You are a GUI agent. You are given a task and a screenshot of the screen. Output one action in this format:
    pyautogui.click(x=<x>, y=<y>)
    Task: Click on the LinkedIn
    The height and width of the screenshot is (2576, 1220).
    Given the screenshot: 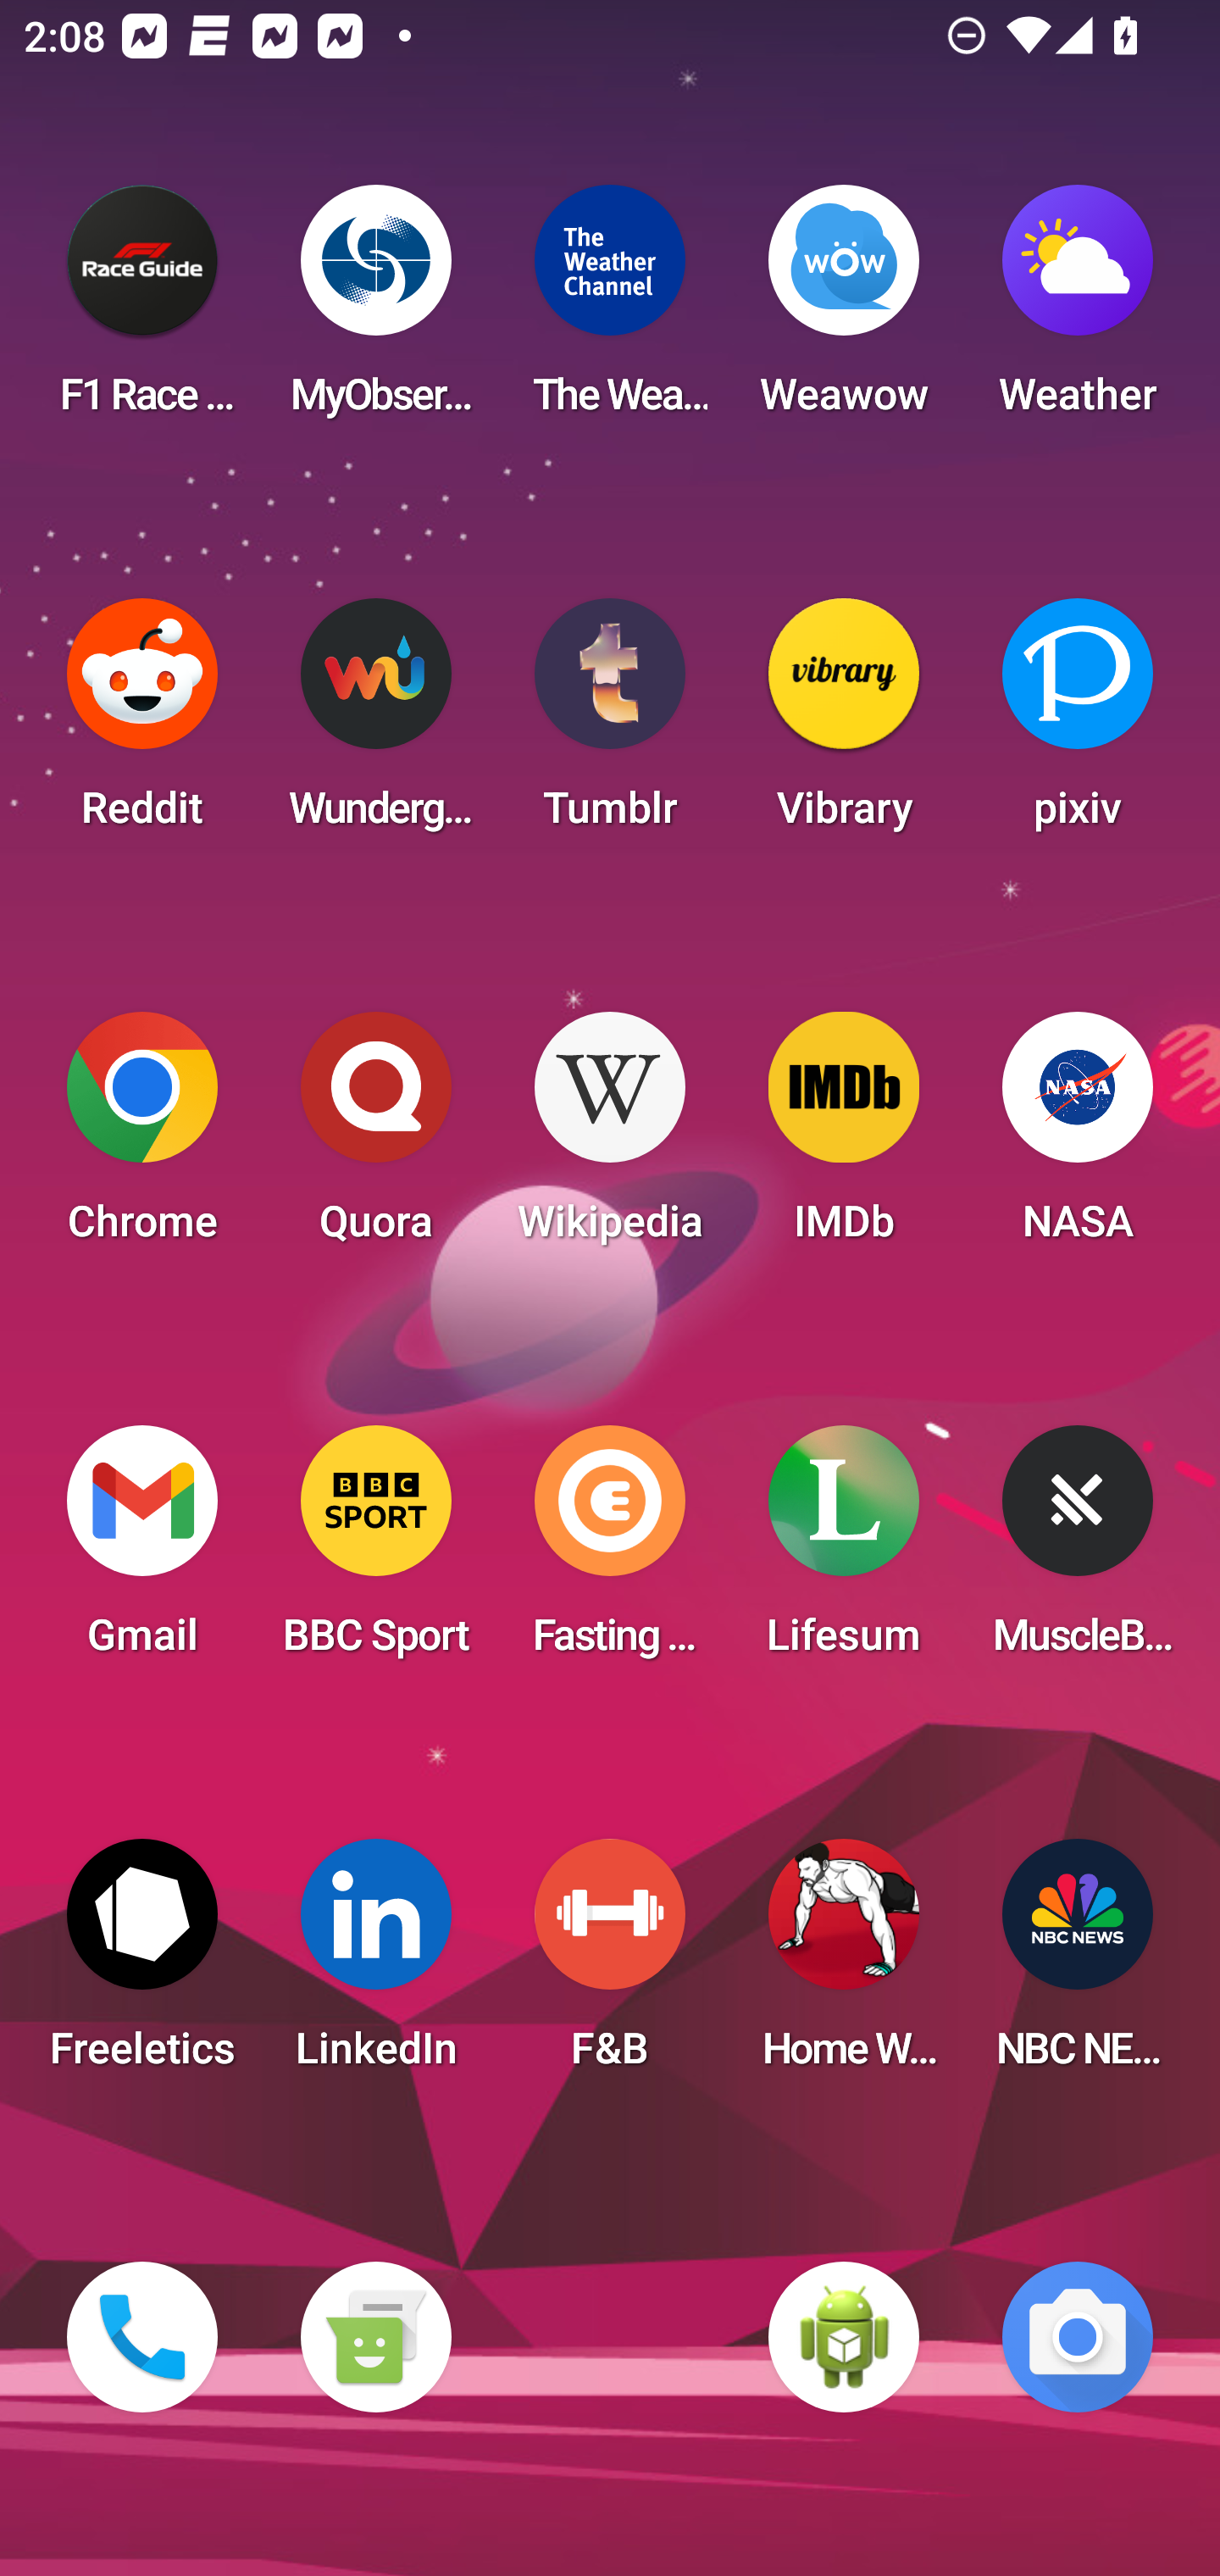 What is the action you would take?
    pyautogui.click(x=375, y=1964)
    